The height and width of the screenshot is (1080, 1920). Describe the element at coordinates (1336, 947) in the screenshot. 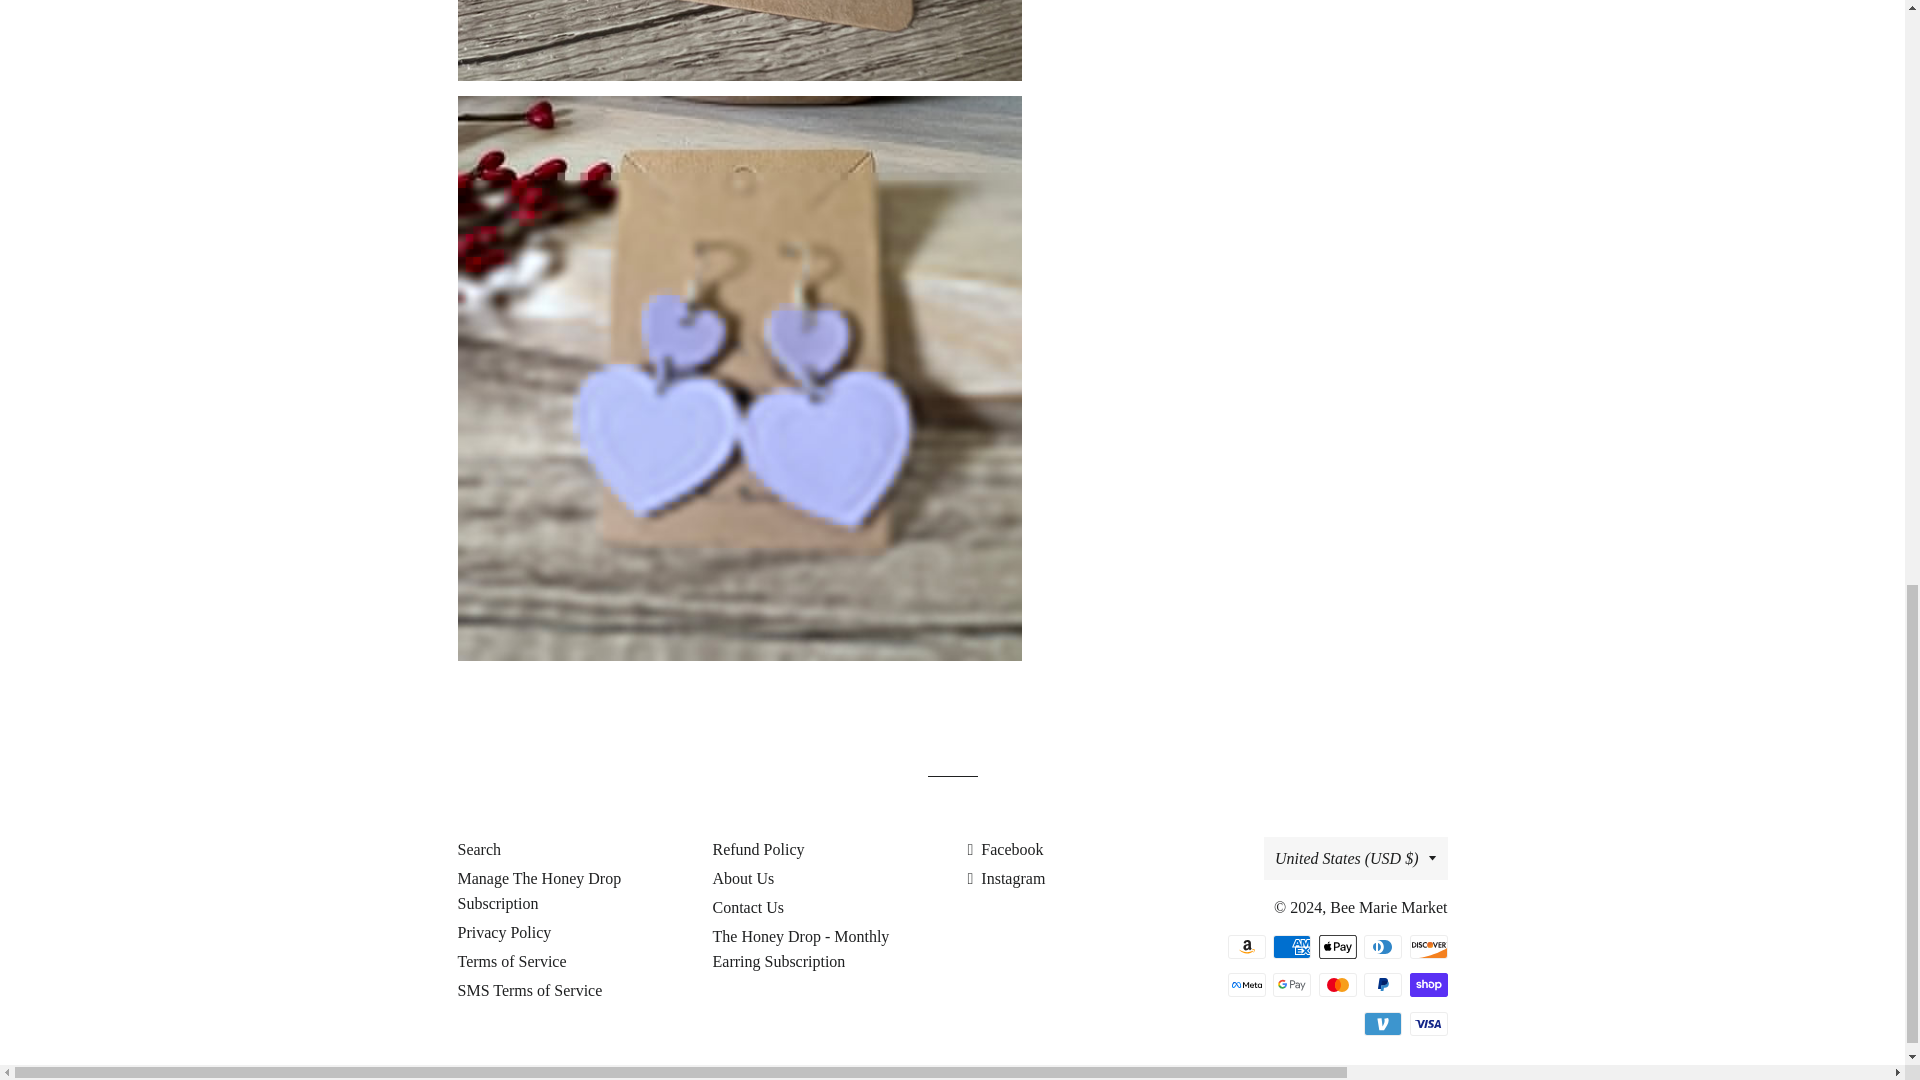

I see `Apple Pay` at that location.